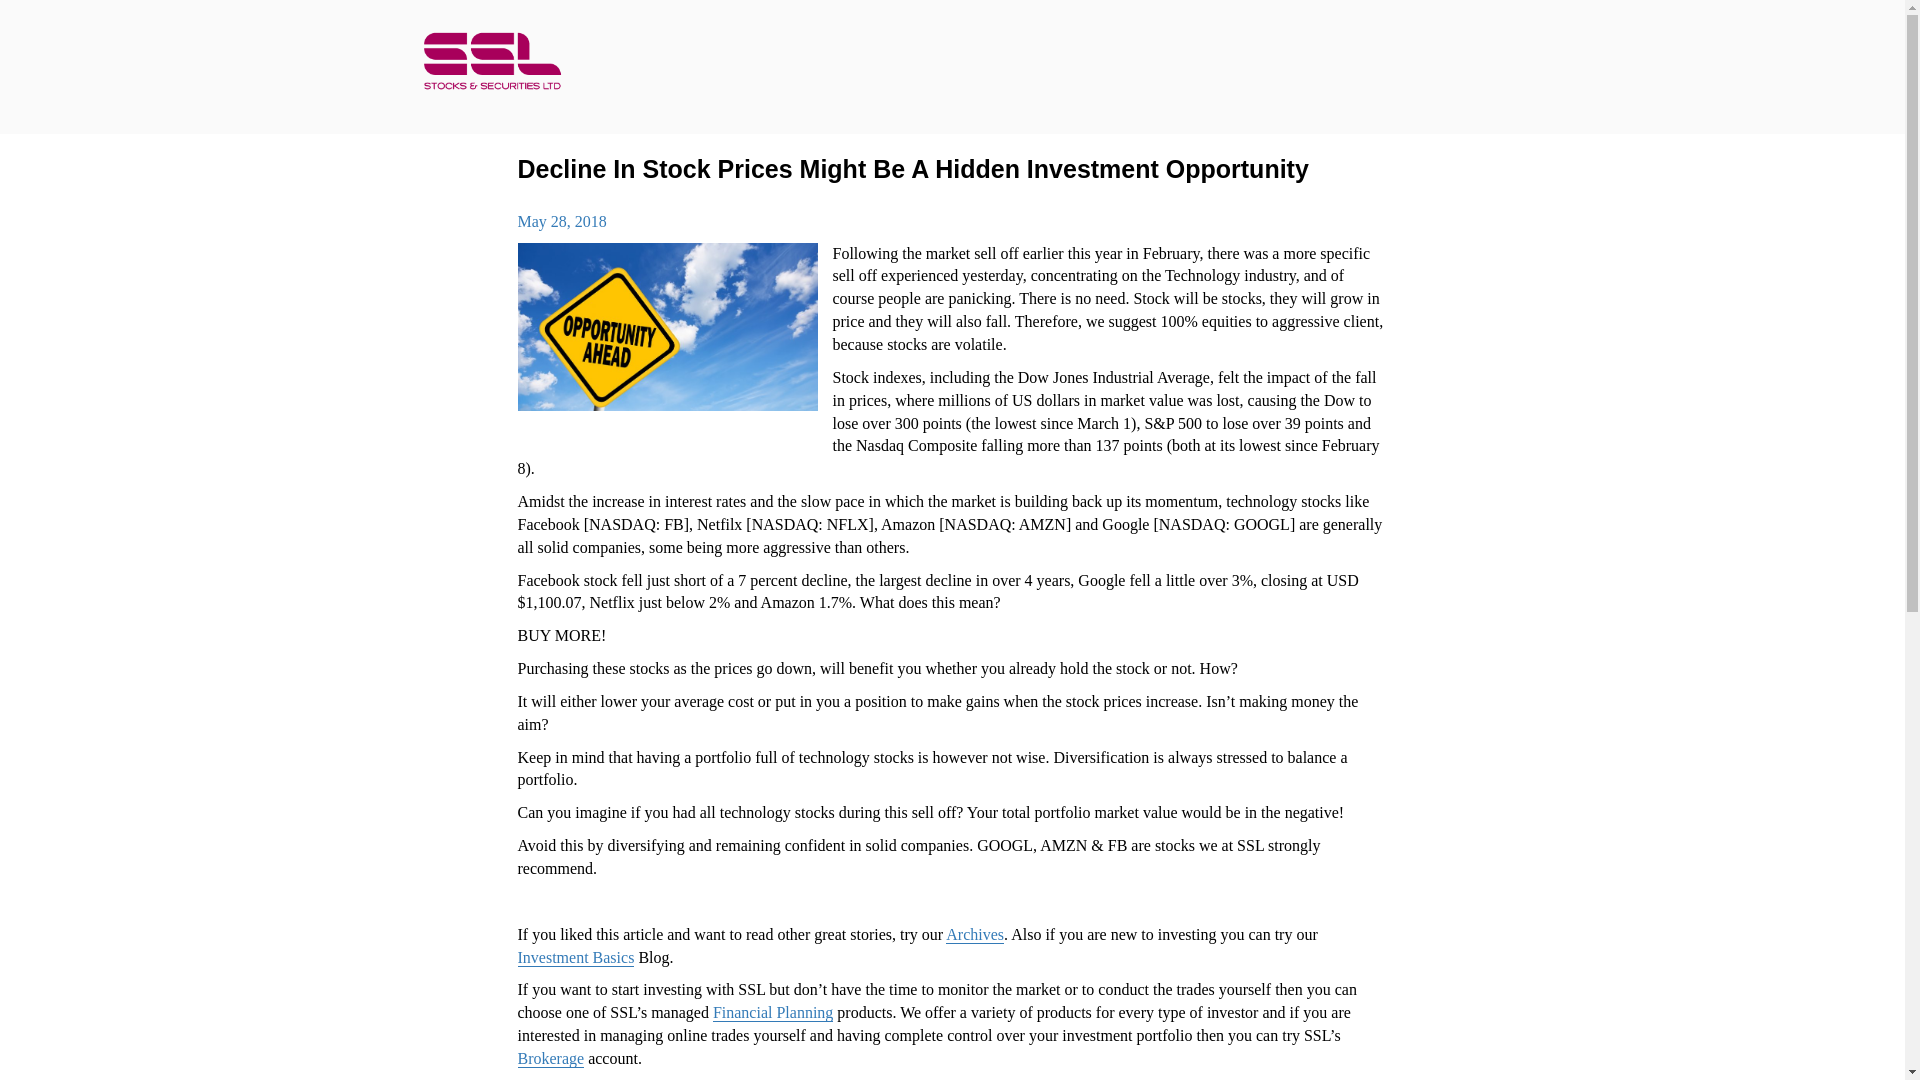  Describe the element at coordinates (552, 1058) in the screenshot. I see `Brokerage` at that location.